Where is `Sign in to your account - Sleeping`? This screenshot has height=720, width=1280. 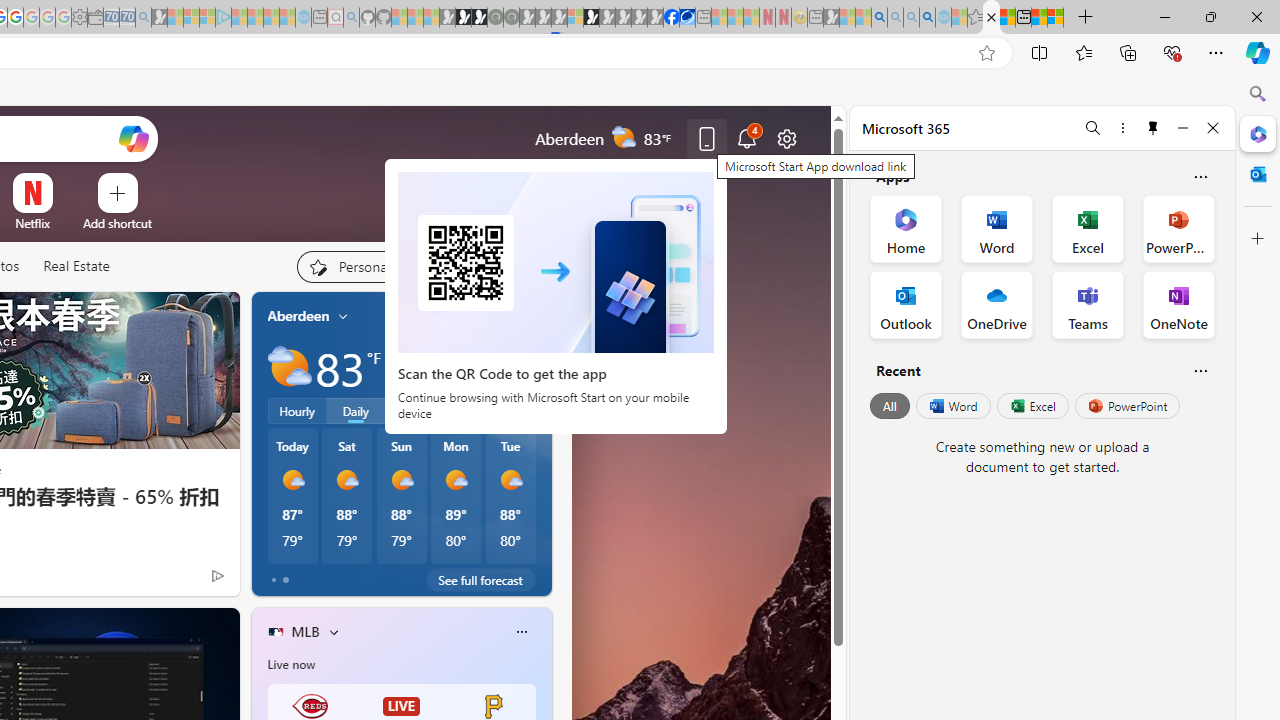
Sign in to your account - Sleeping is located at coordinates (575, 18).